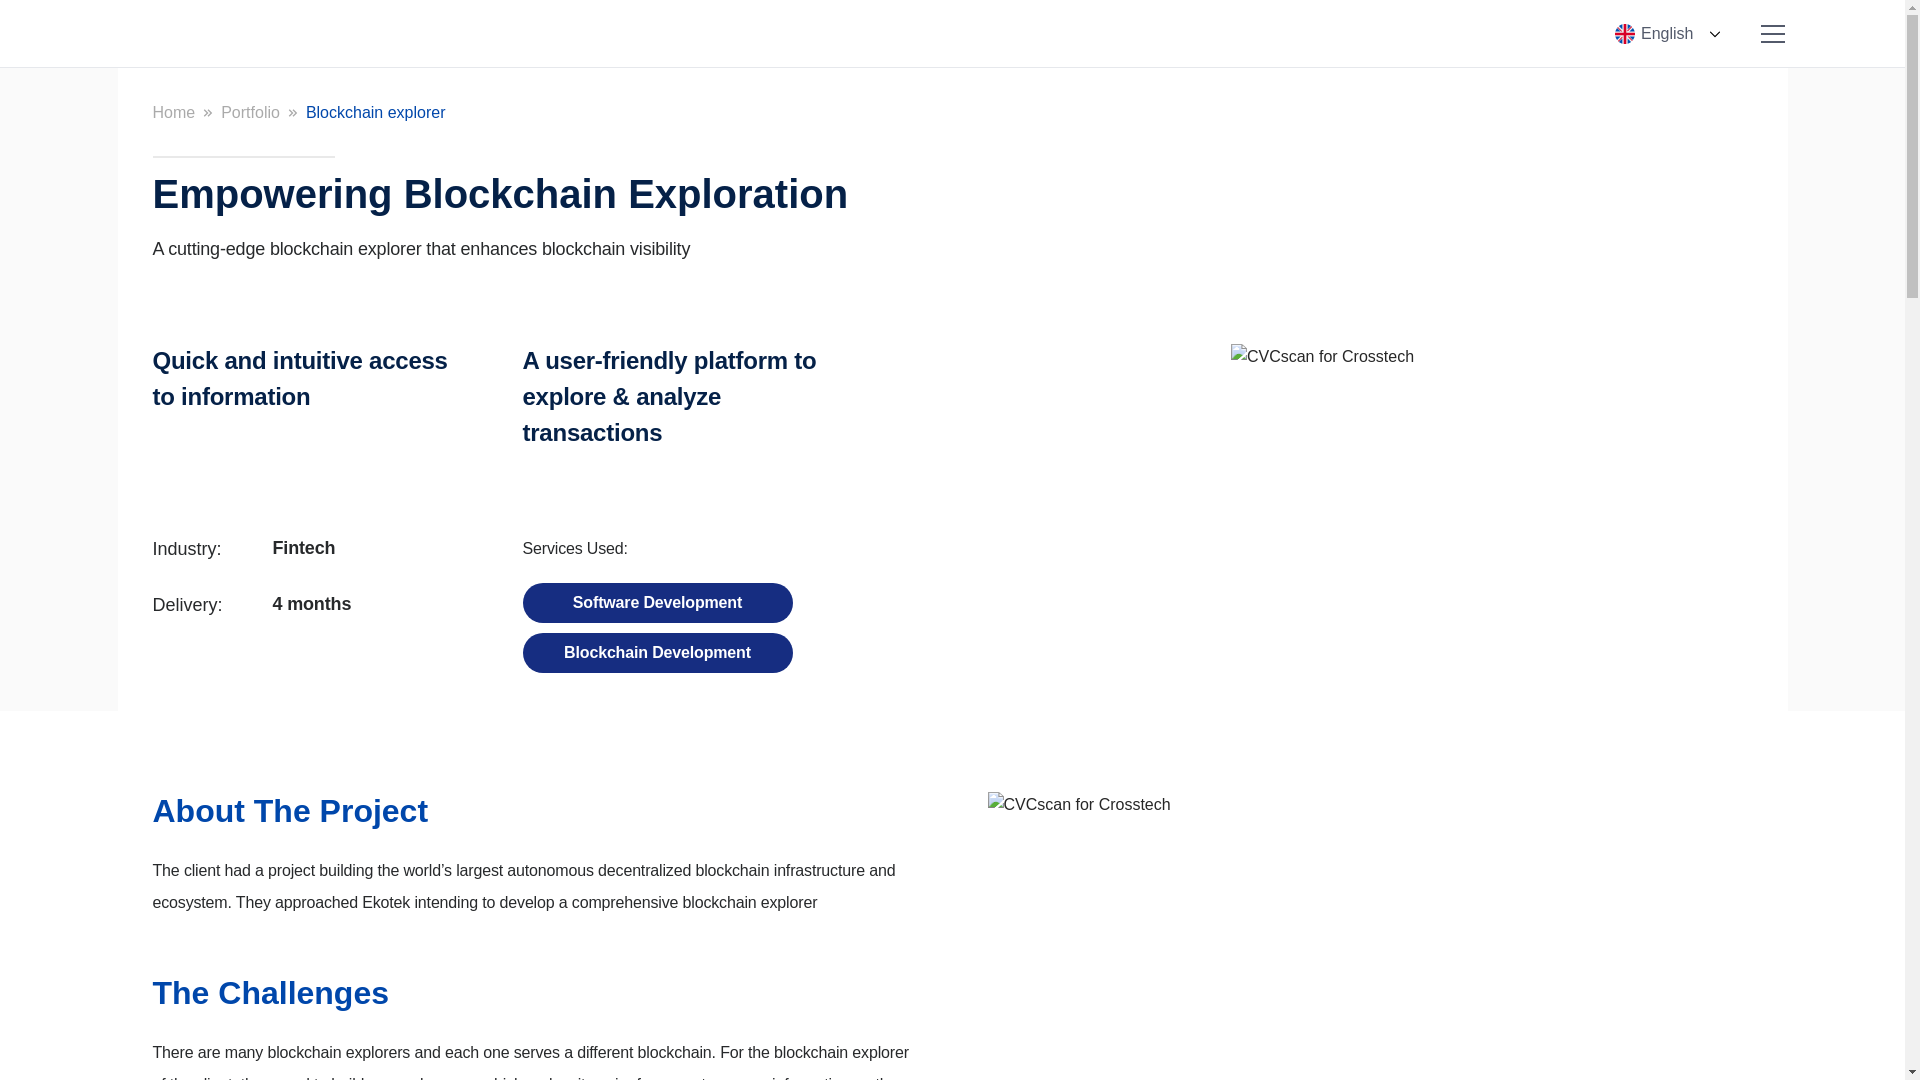  I want to click on Portfolio, so click(250, 112).